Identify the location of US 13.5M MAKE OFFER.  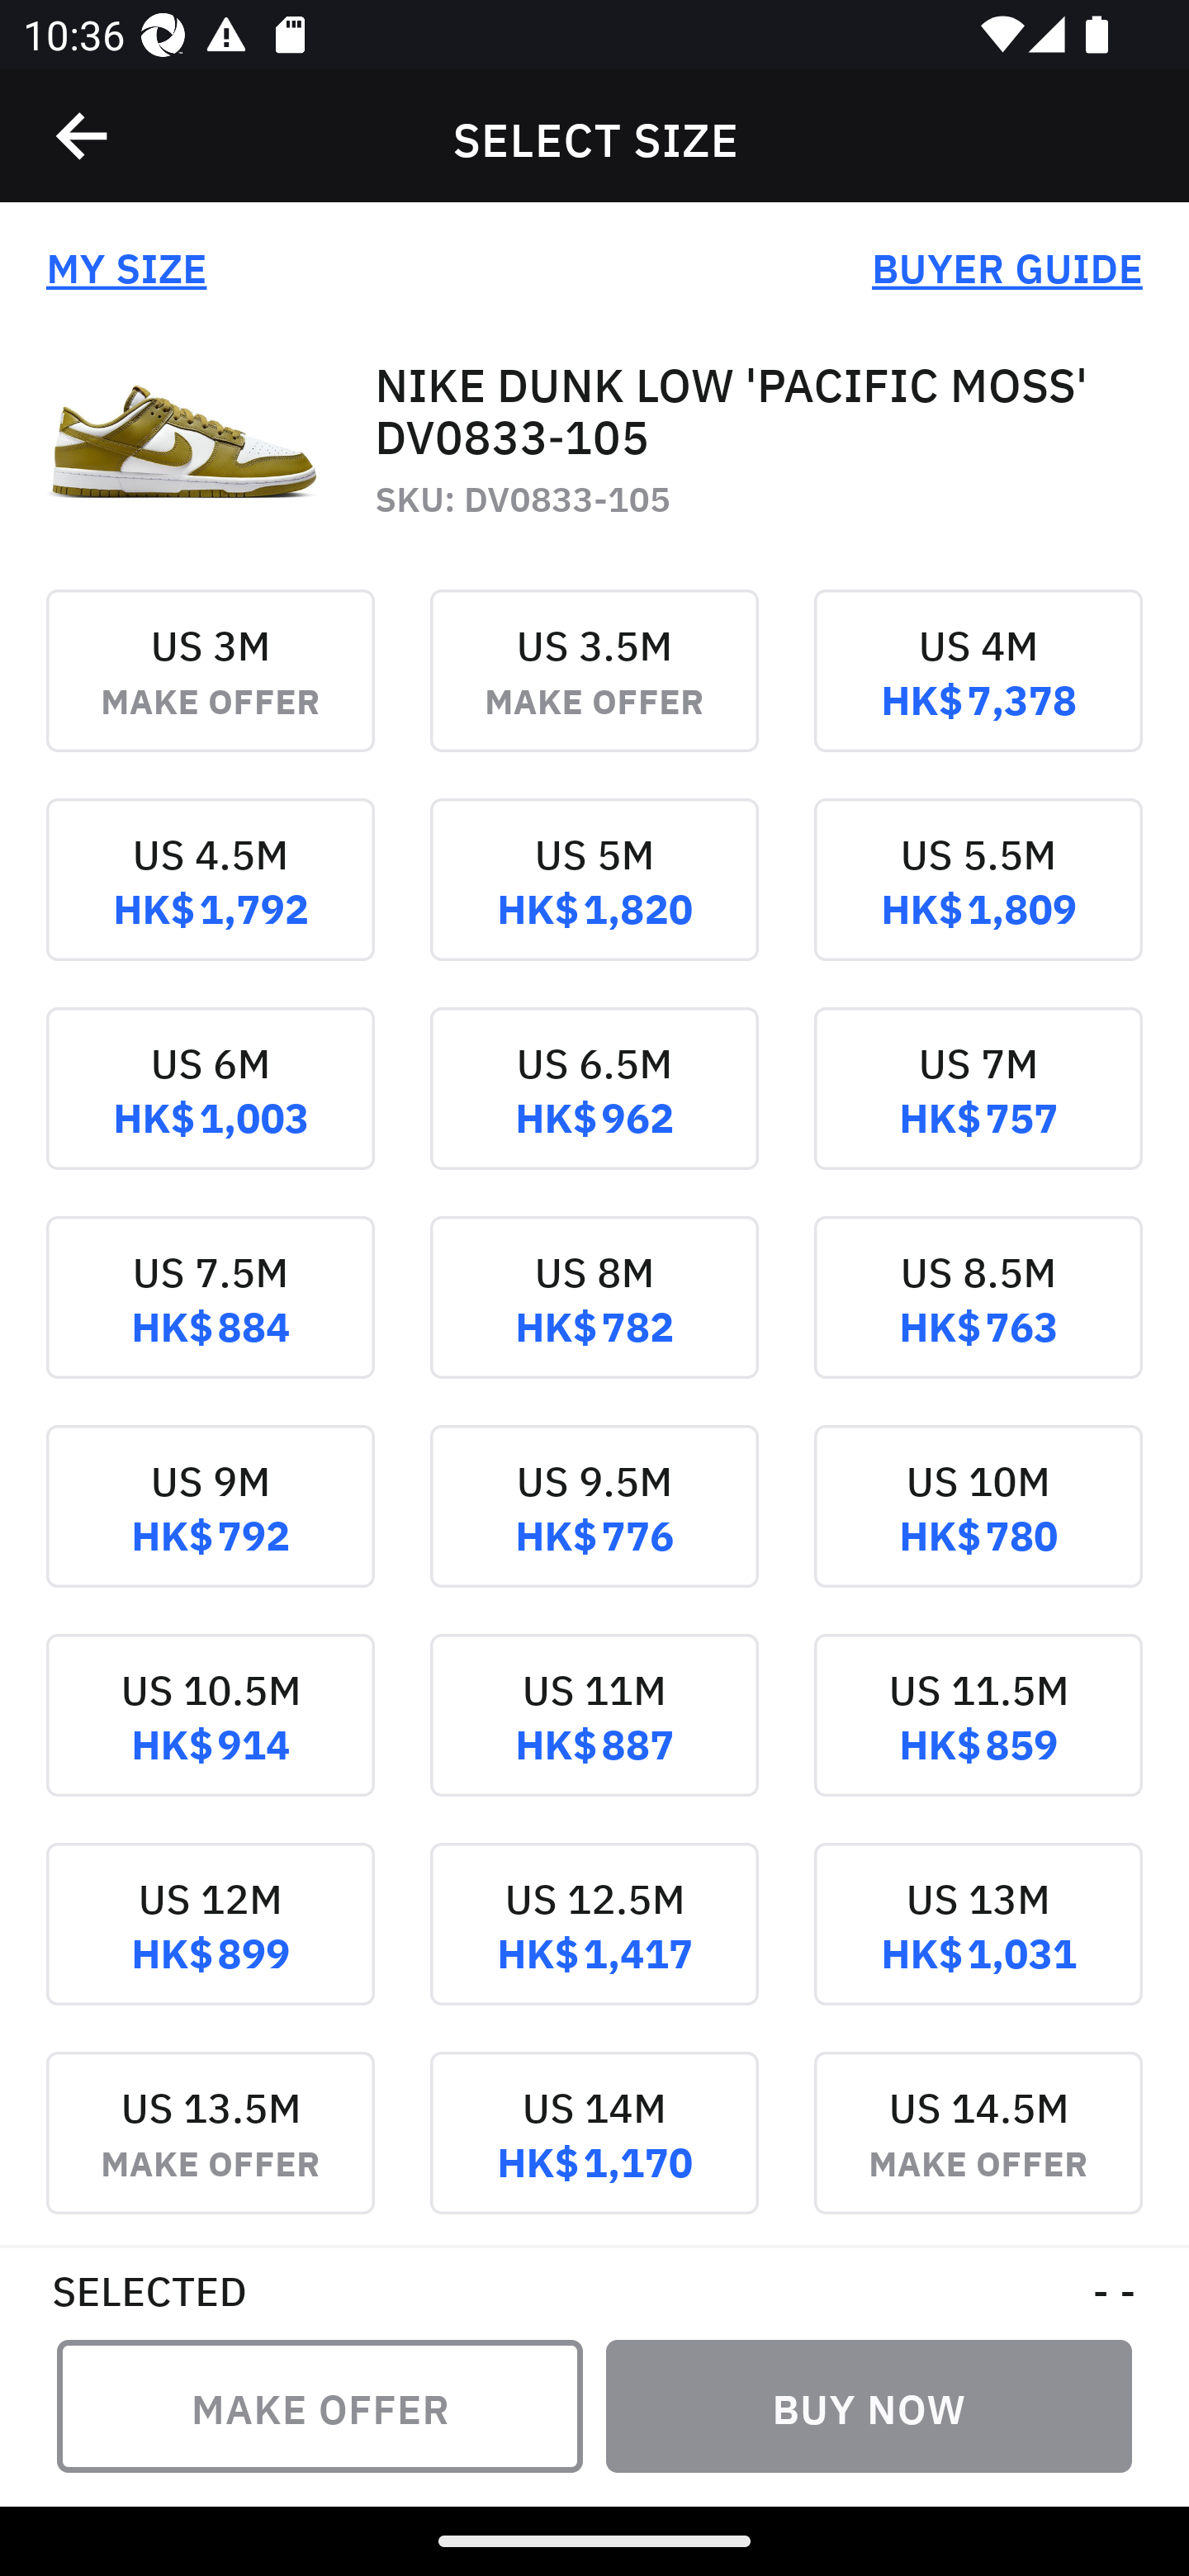
(210, 2147).